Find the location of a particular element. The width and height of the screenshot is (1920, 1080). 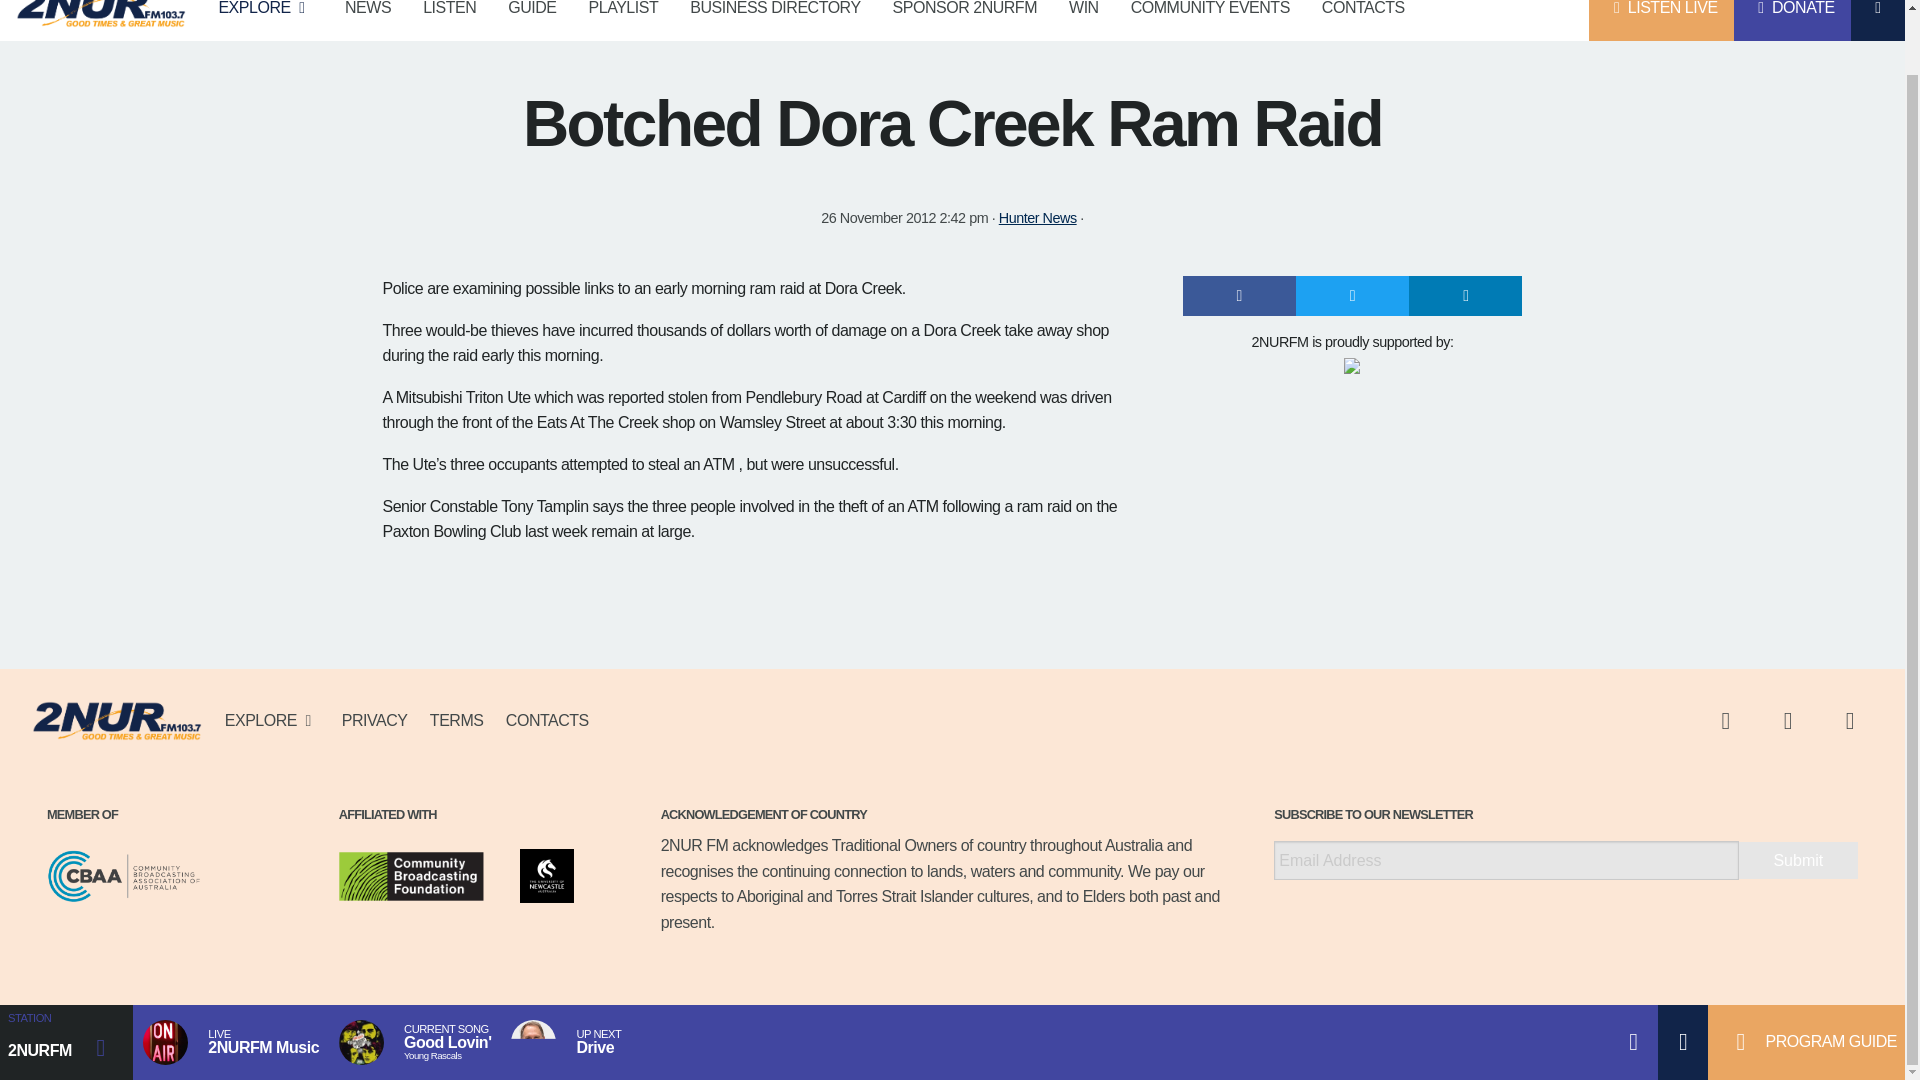

LISTEN LIVE is located at coordinates (1661, 20).